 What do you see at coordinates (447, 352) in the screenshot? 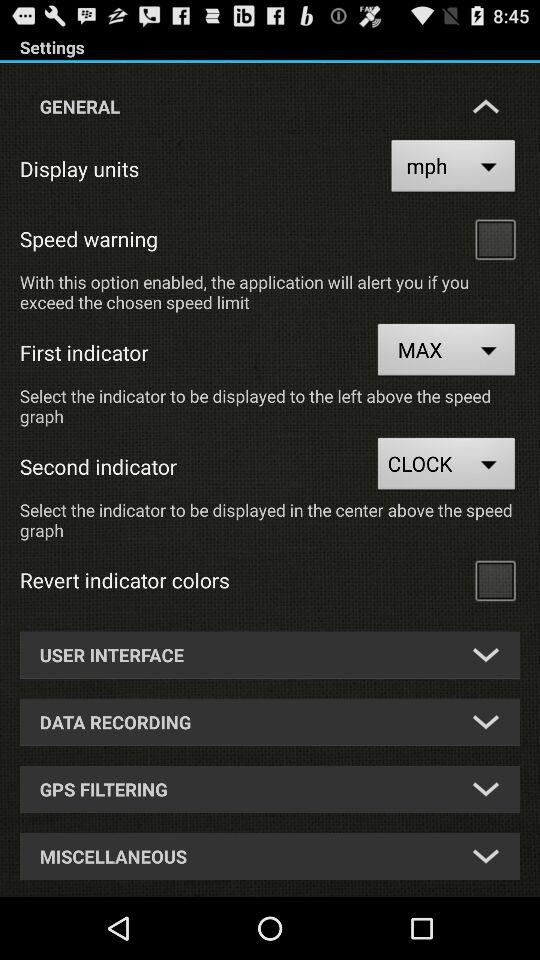
I see `click max` at bounding box center [447, 352].